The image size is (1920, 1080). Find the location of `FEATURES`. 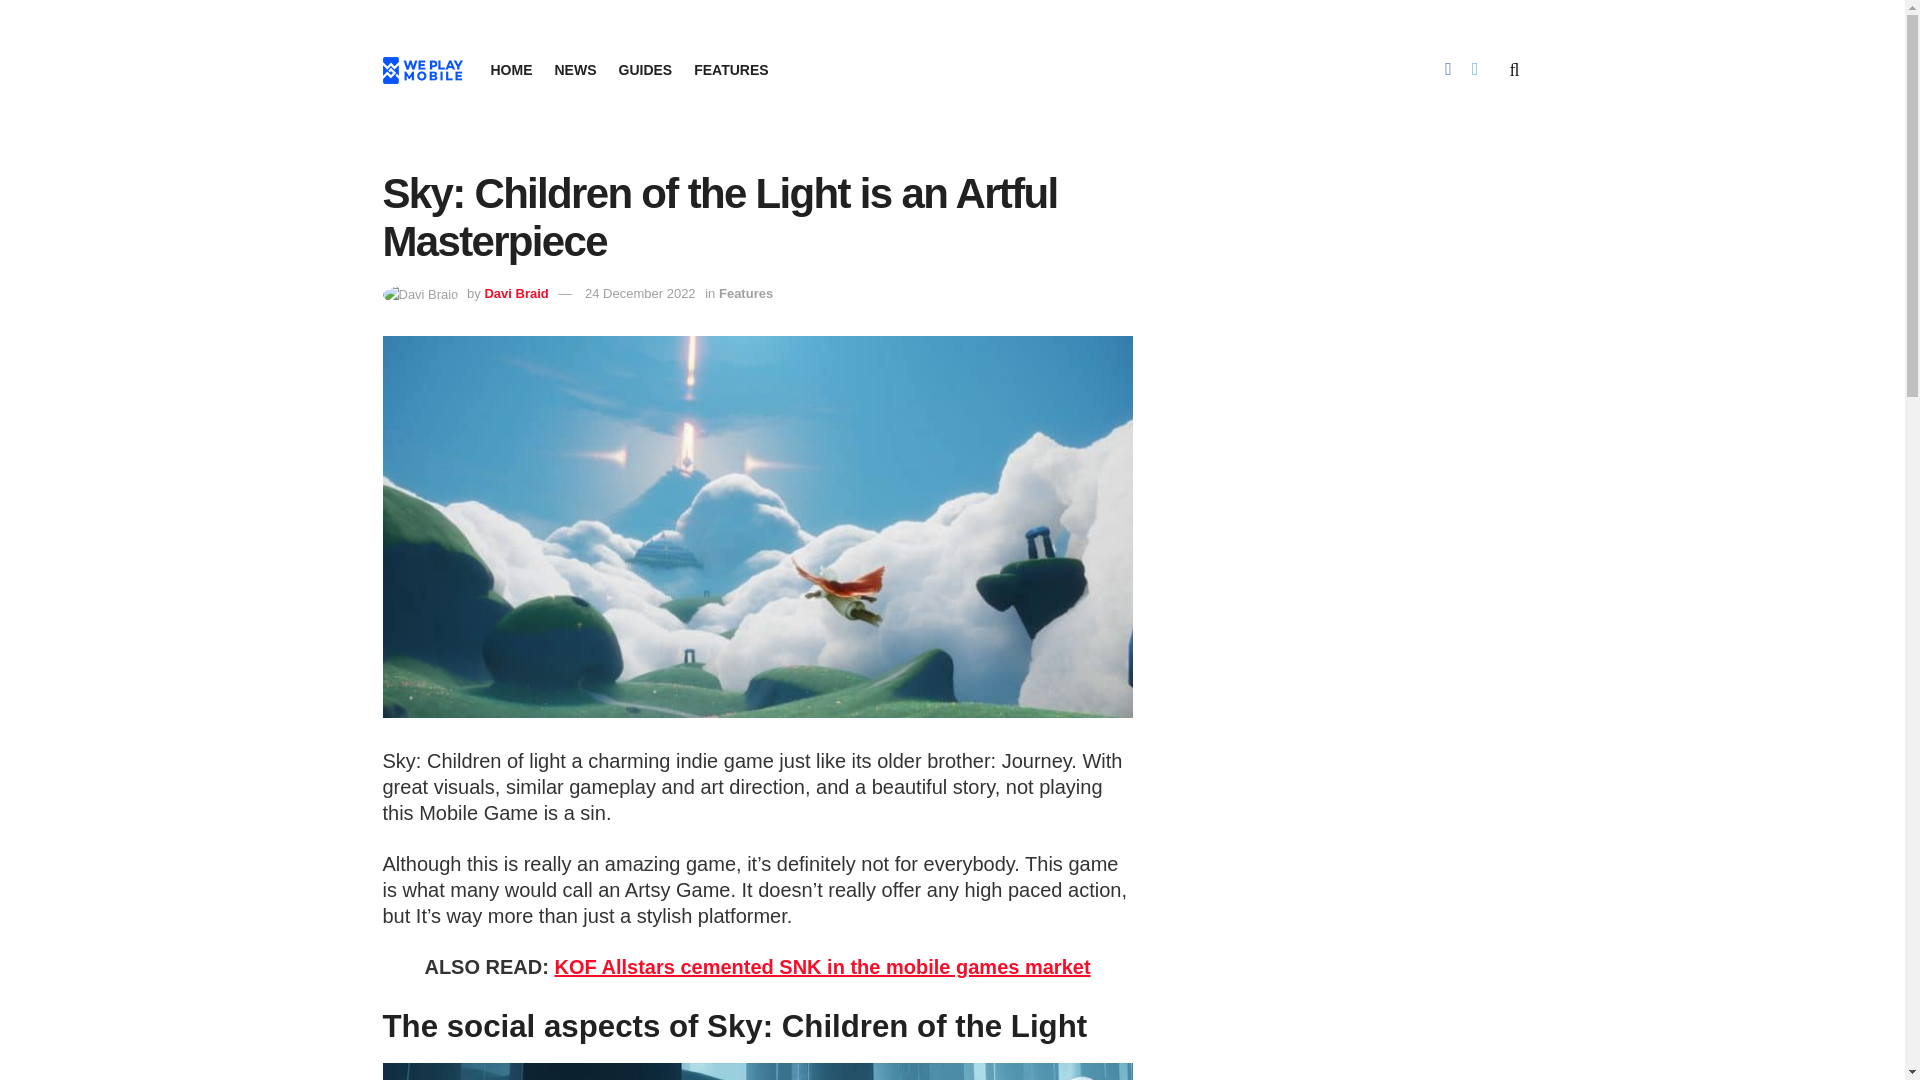

FEATURES is located at coordinates (730, 70).